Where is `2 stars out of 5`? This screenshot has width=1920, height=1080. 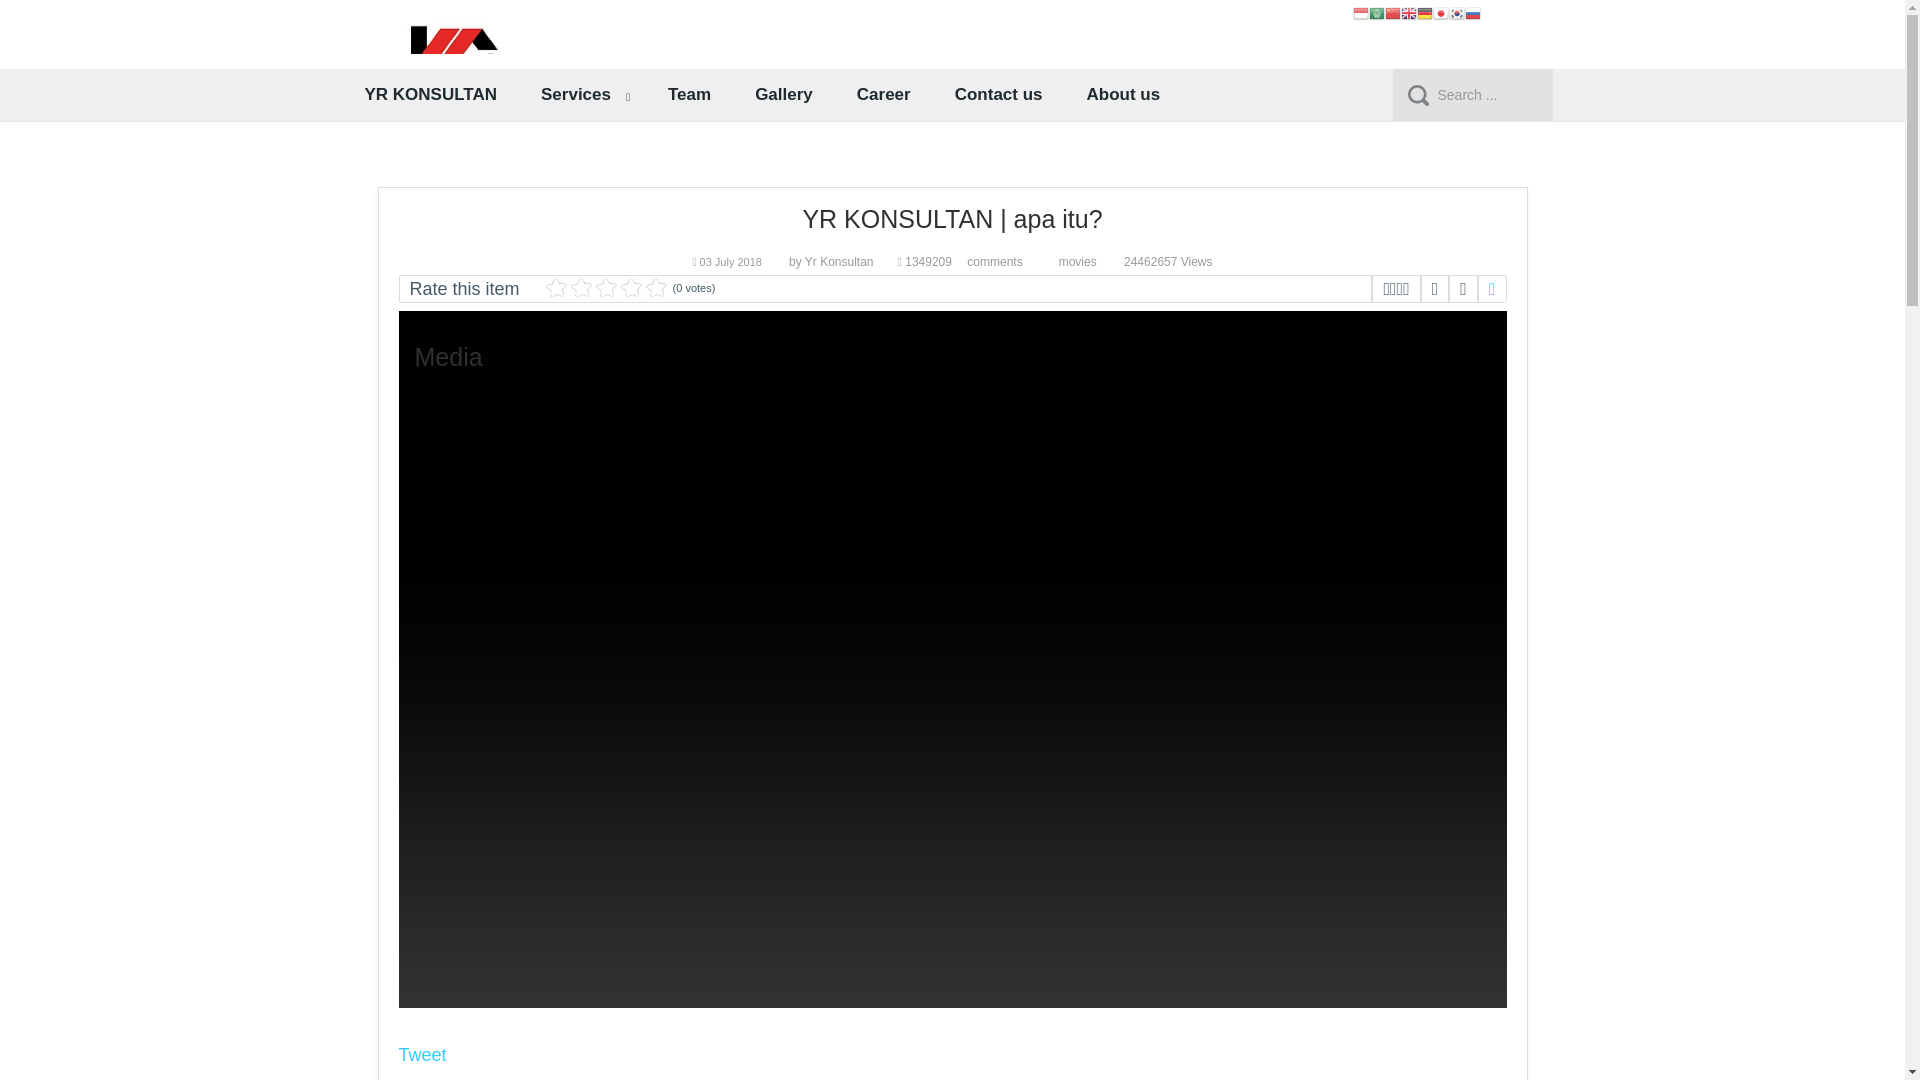
2 stars out of 5 is located at coordinates (568, 288).